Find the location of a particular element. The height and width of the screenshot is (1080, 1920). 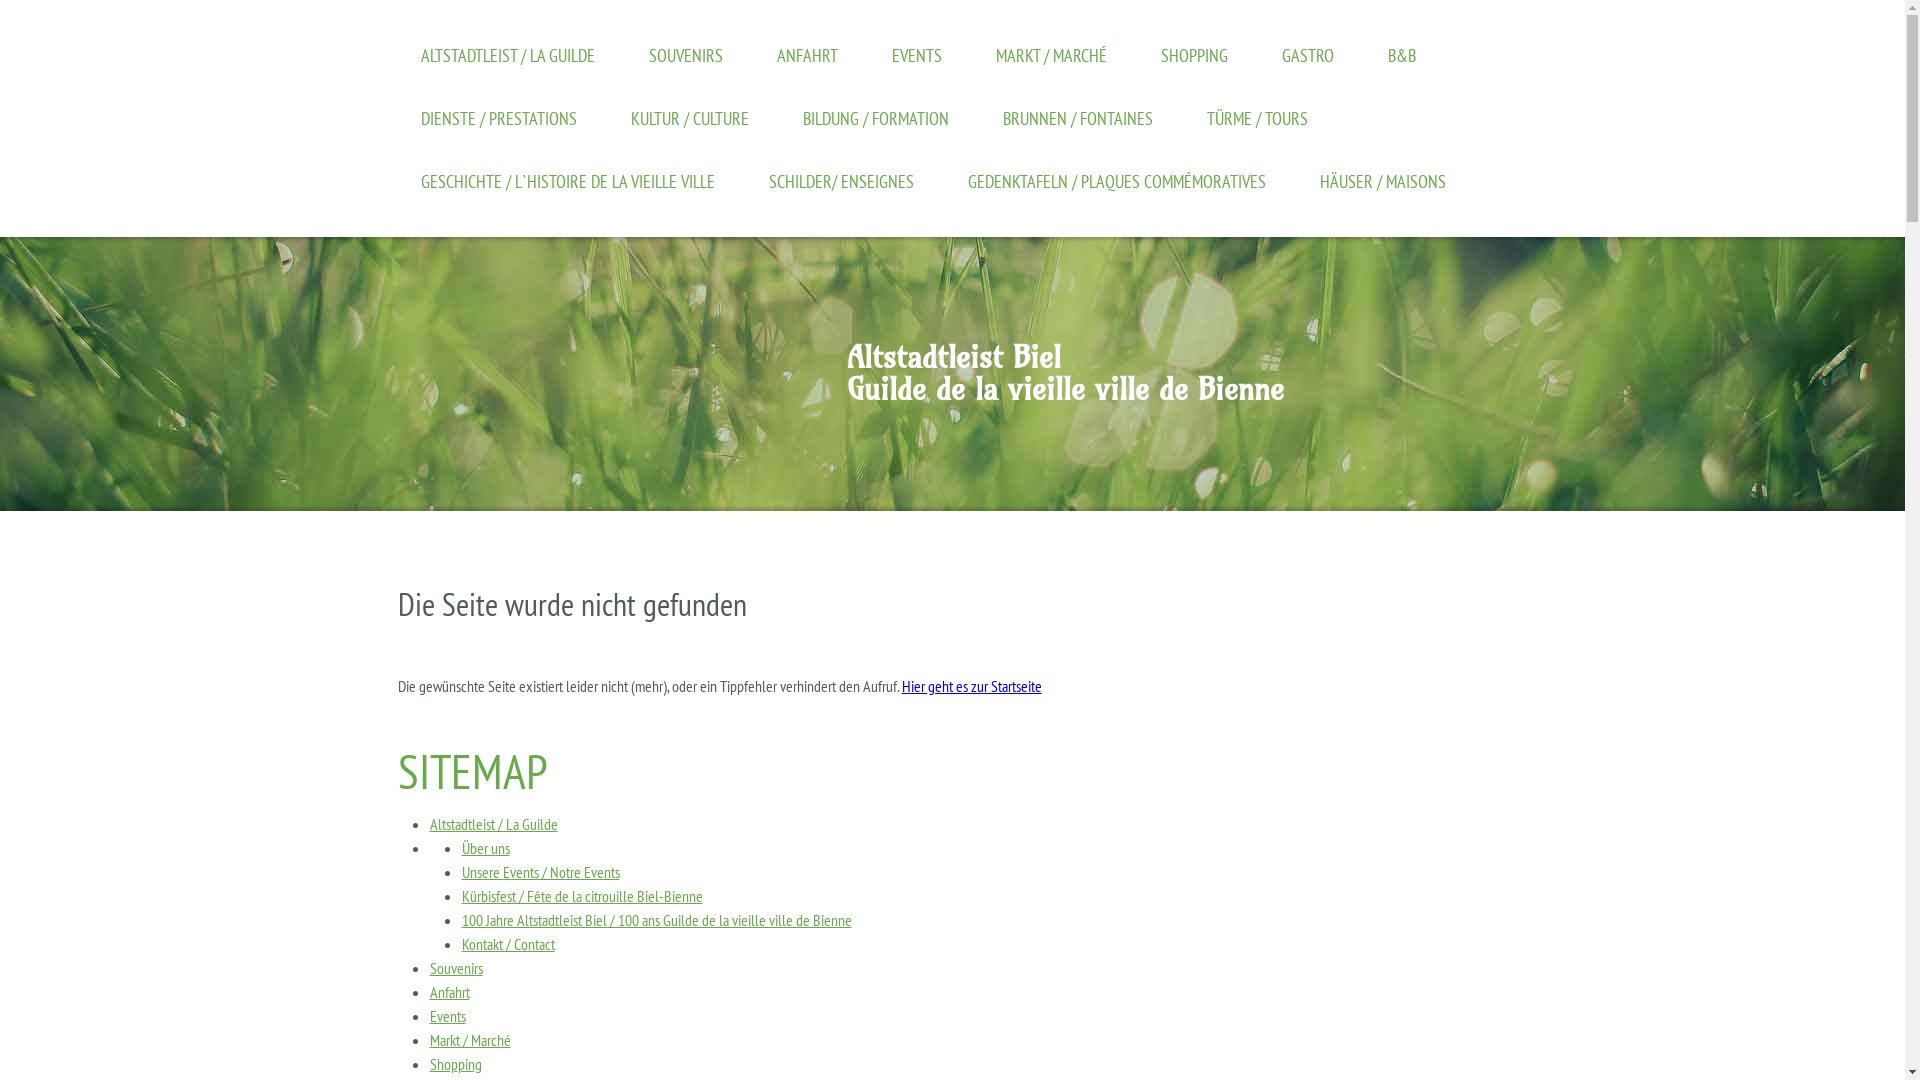

EVENTS is located at coordinates (917, 55).